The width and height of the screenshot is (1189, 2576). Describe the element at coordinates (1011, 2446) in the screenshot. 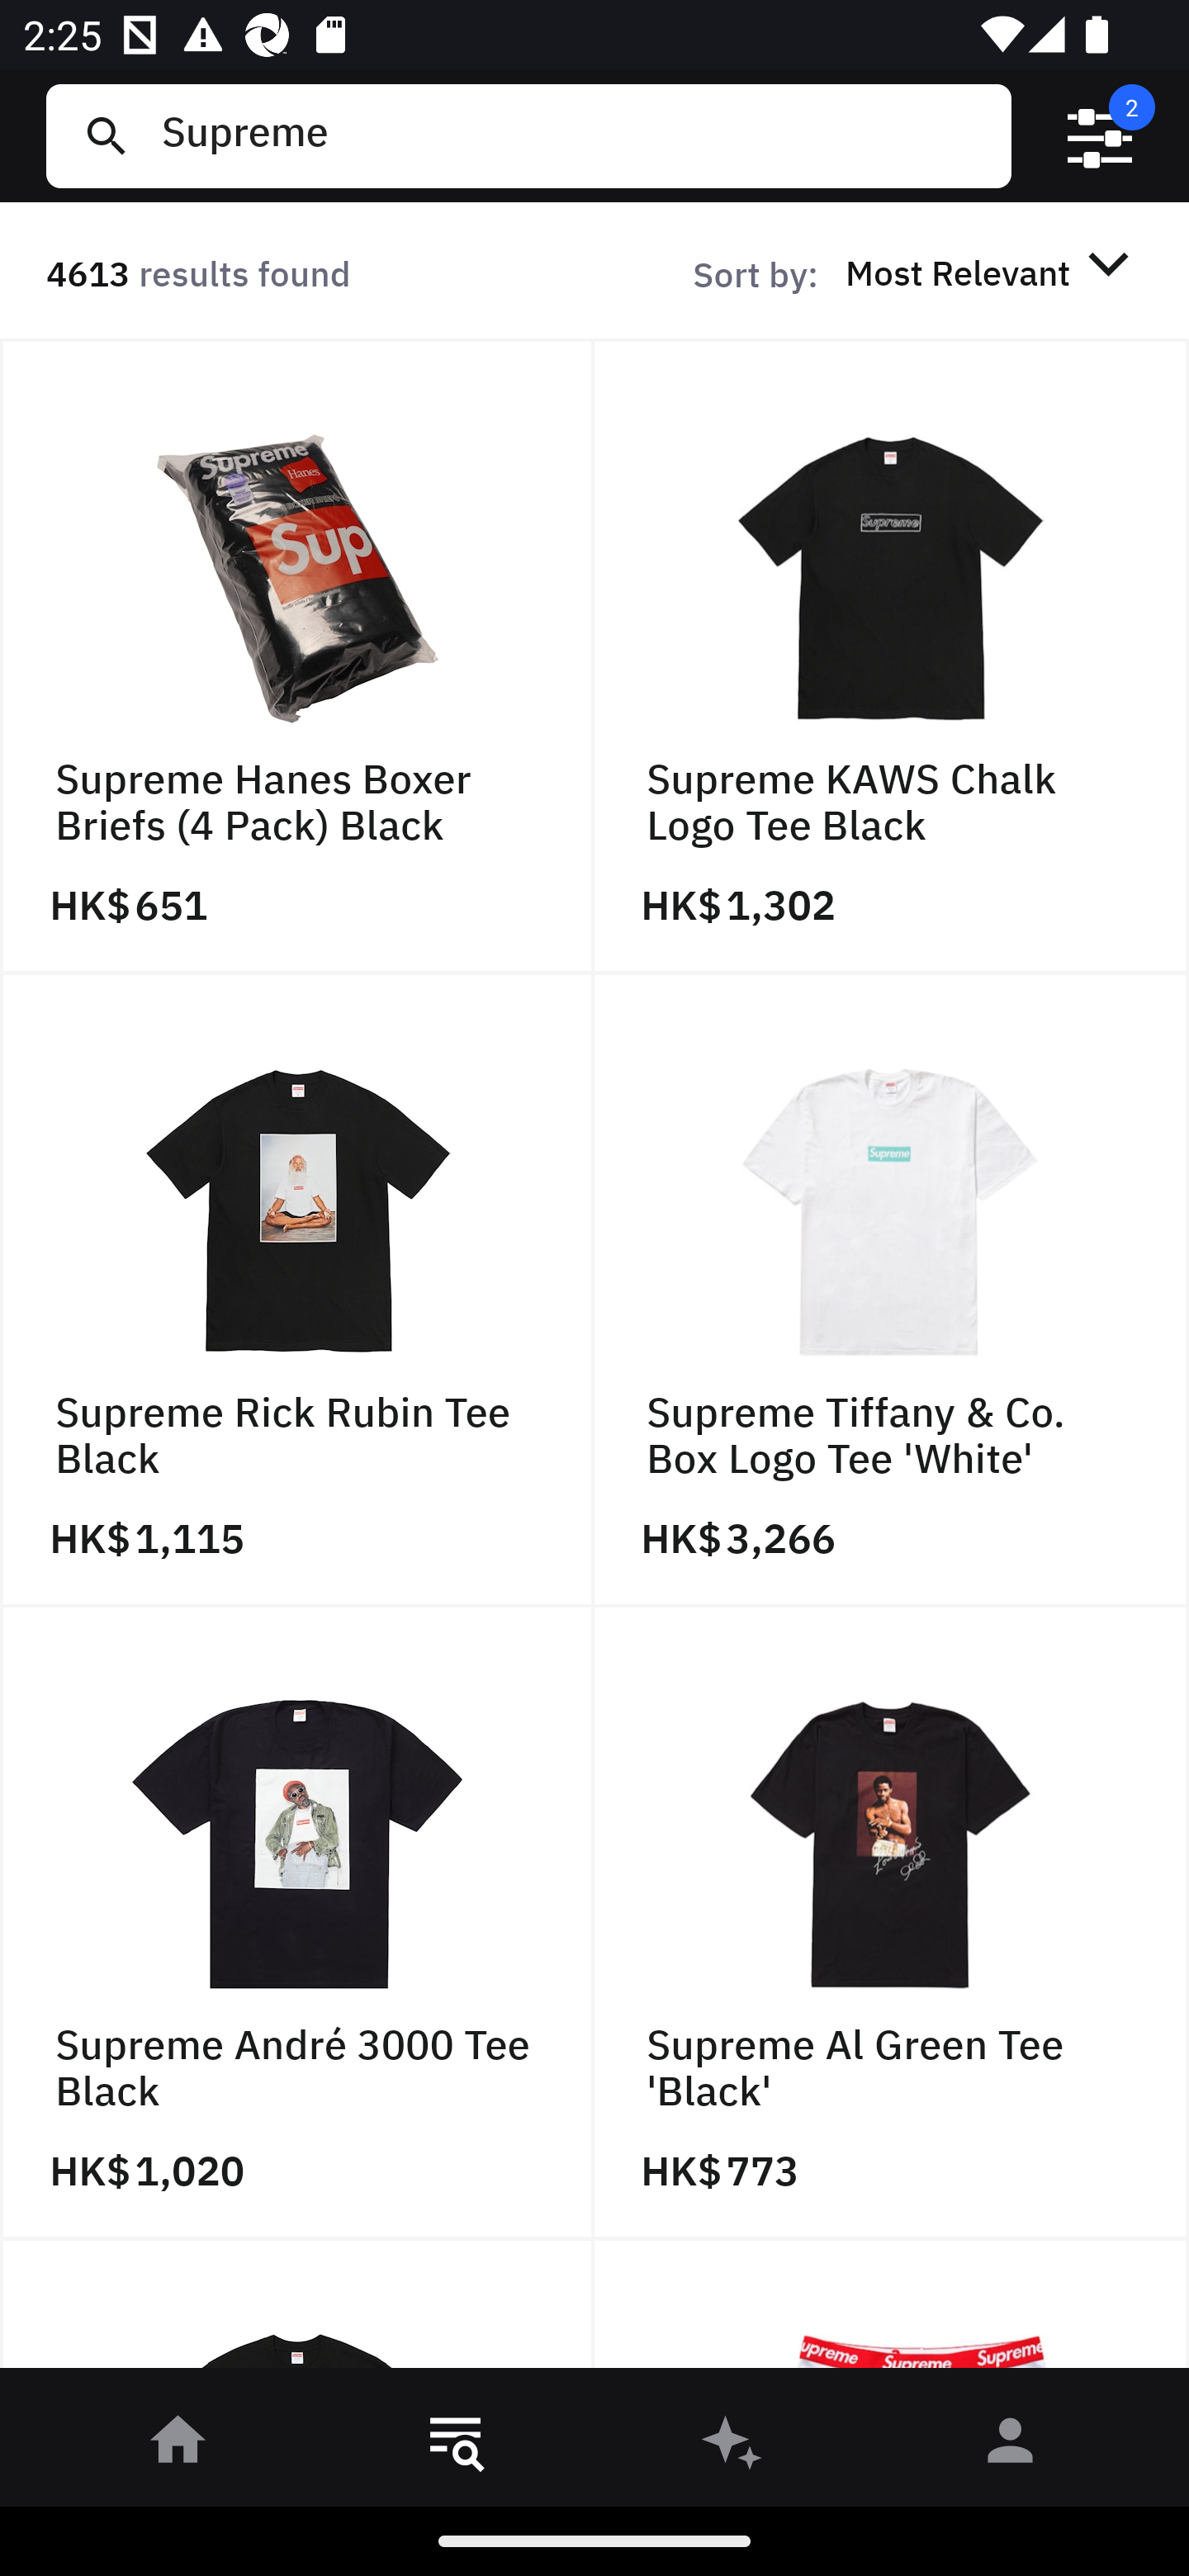

I see `󰀄` at that location.